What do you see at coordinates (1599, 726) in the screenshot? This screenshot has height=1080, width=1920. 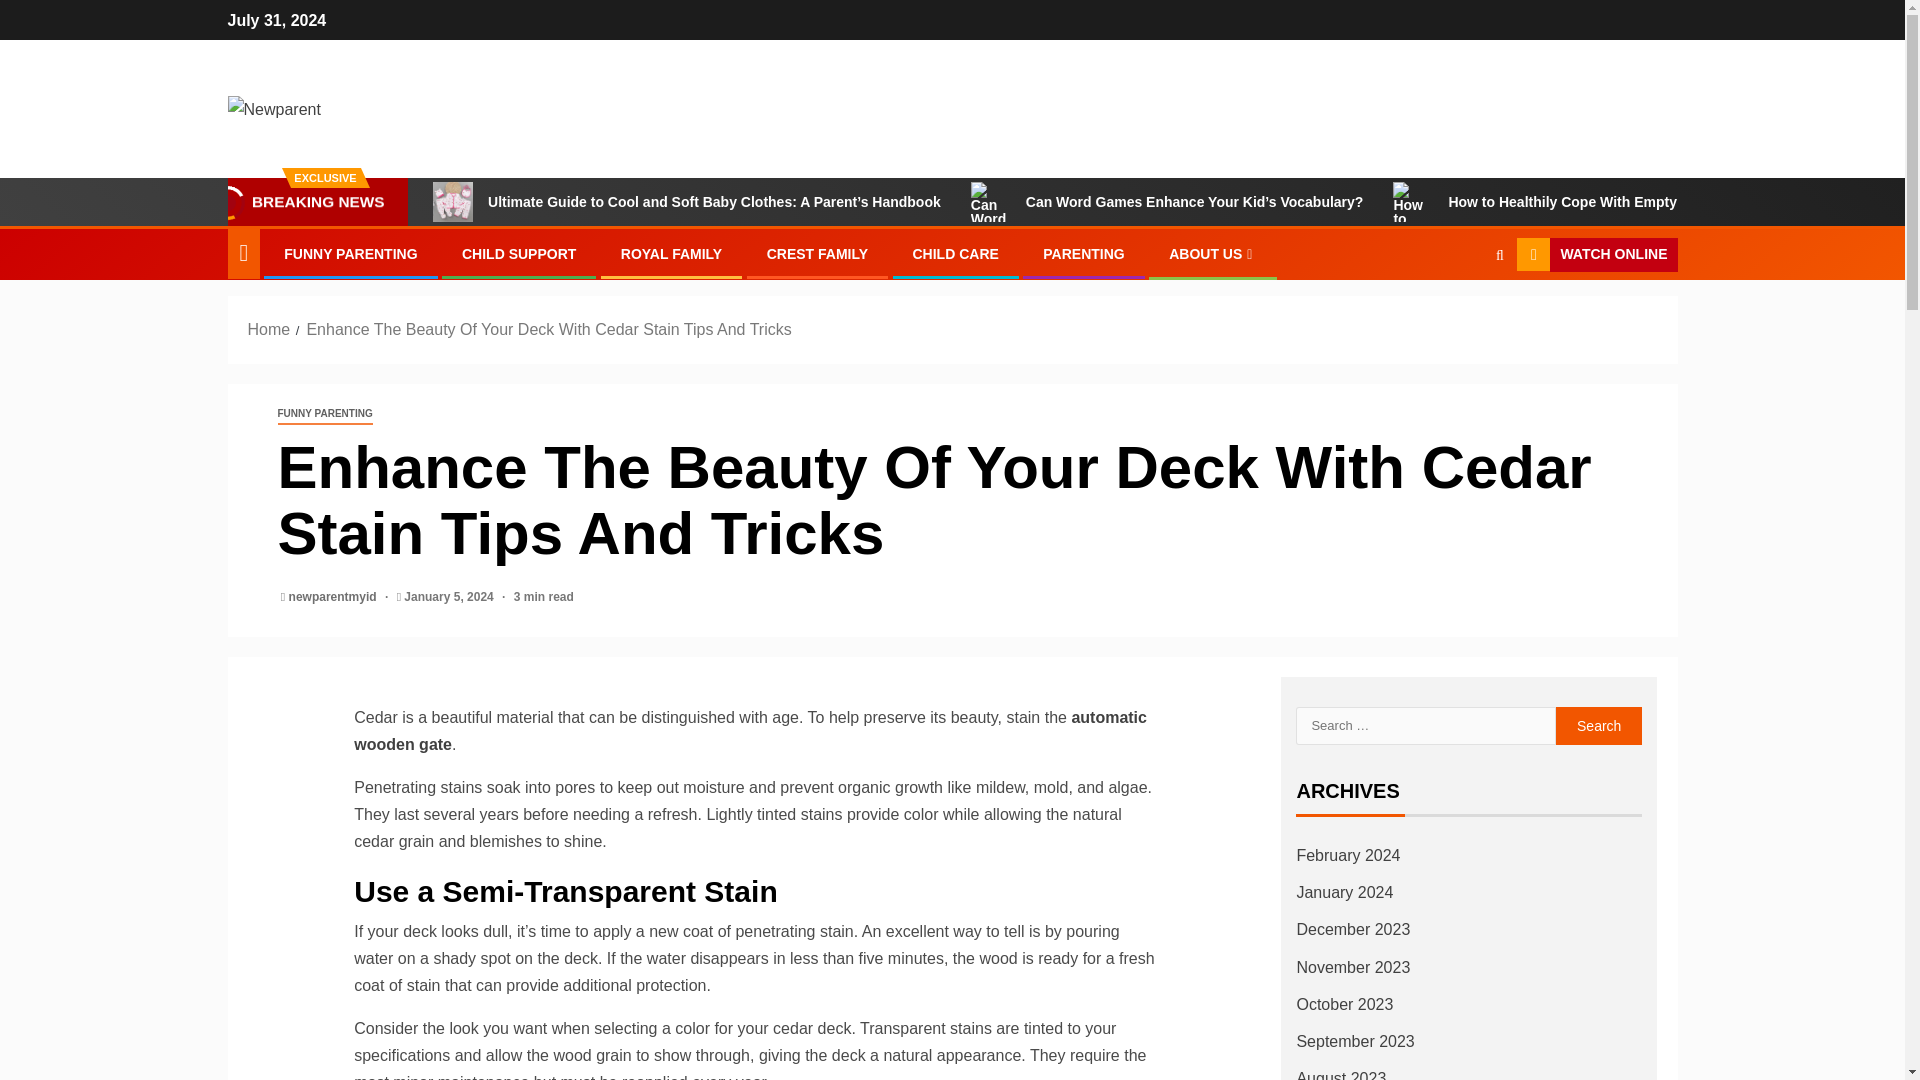 I see `Search` at bounding box center [1599, 726].